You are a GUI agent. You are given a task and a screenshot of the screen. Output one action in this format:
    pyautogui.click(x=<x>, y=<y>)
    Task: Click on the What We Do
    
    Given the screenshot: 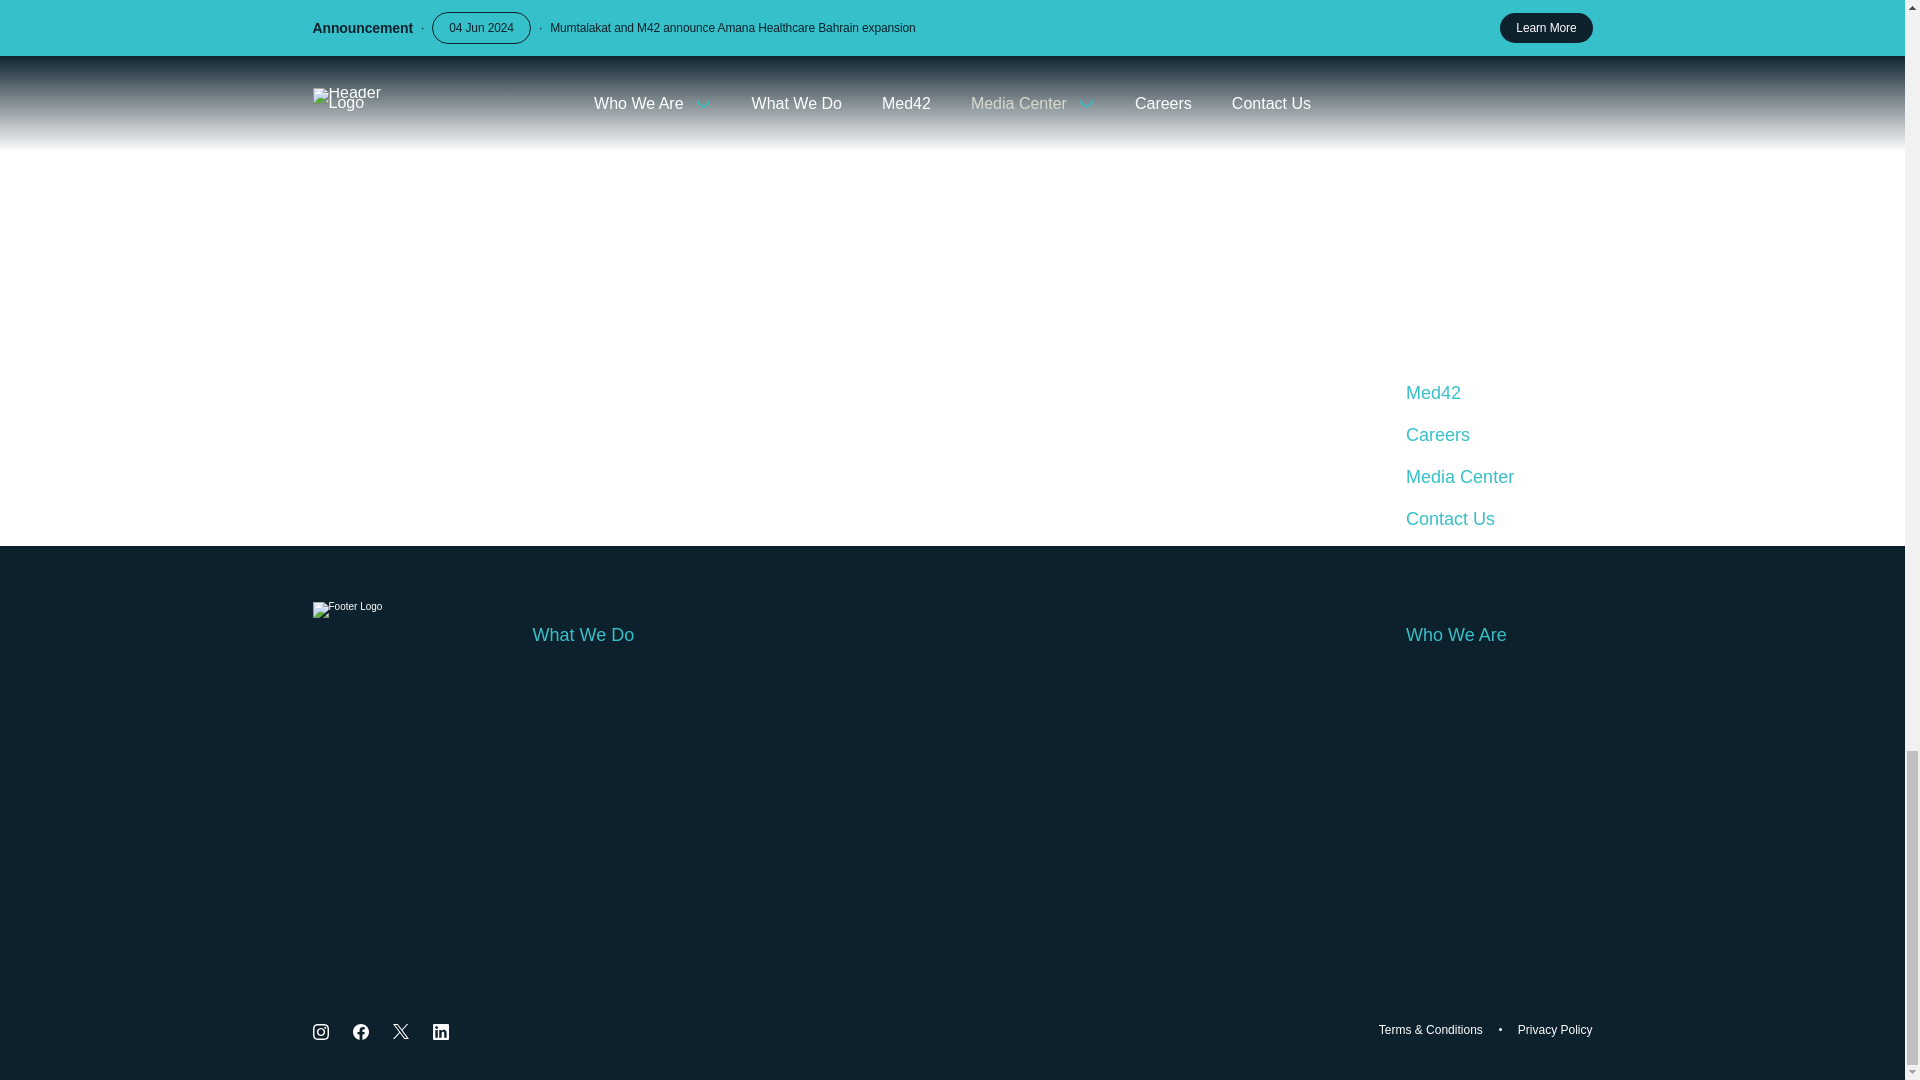 What is the action you would take?
    pyautogui.click(x=952, y=634)
    